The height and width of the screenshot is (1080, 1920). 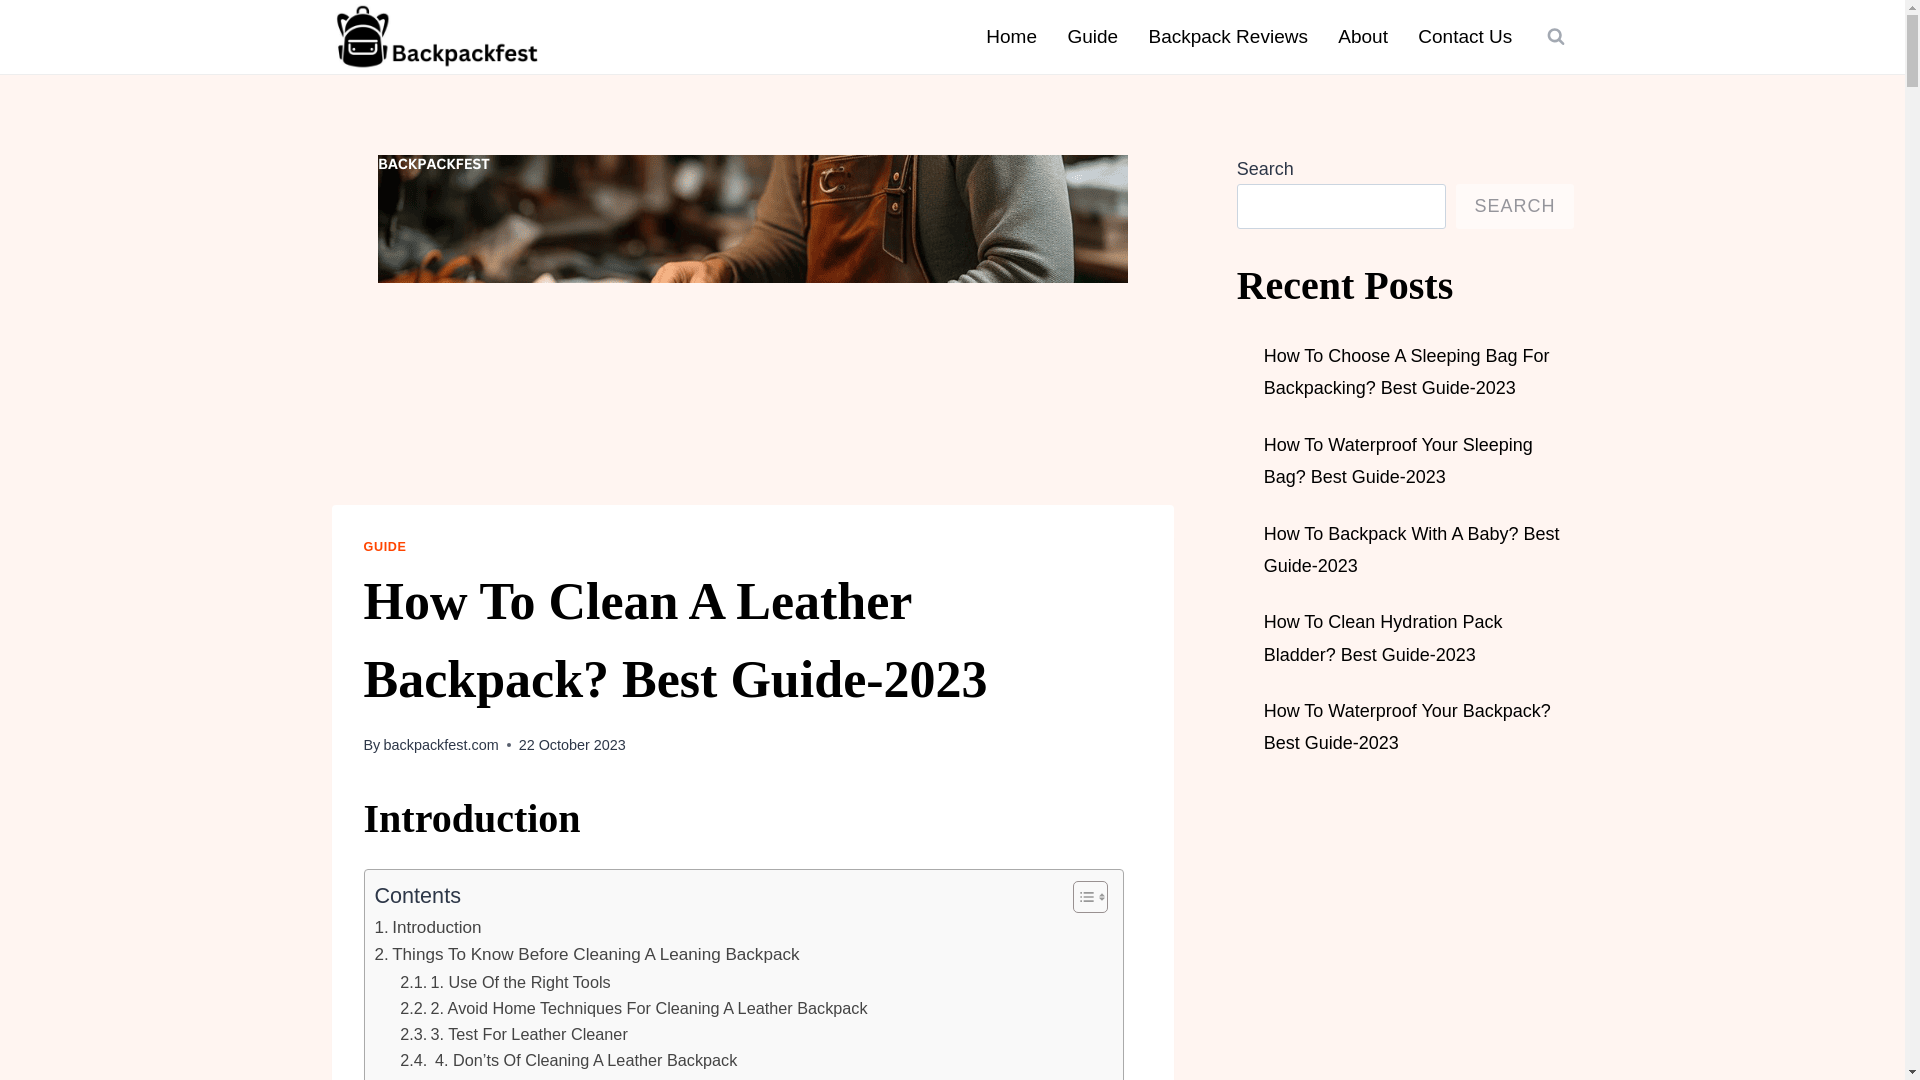 What do you see at coordinates (428, 926) in the screenshot?
I see `Introduction` at bounding box center [428, 926].